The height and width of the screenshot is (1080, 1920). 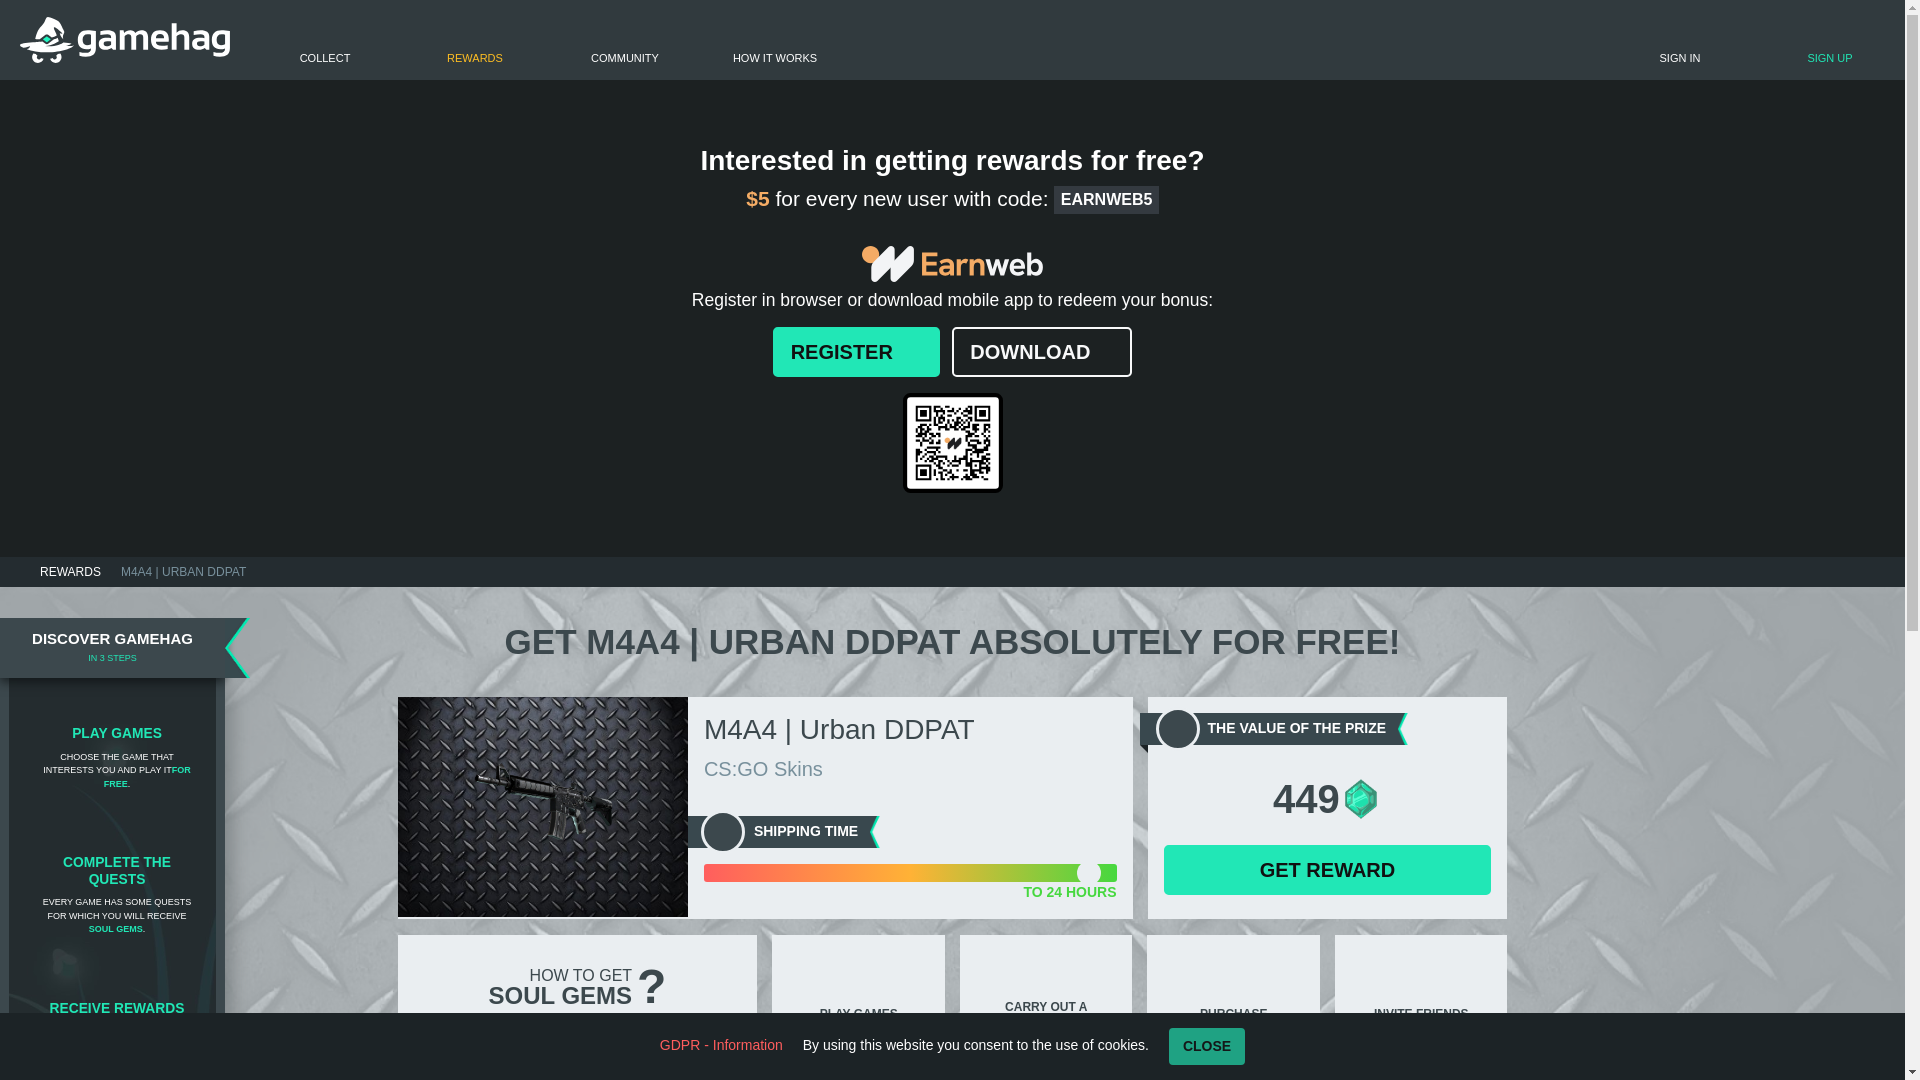 I want to click on DOWNLOAD, so click(x=1042, y=352).